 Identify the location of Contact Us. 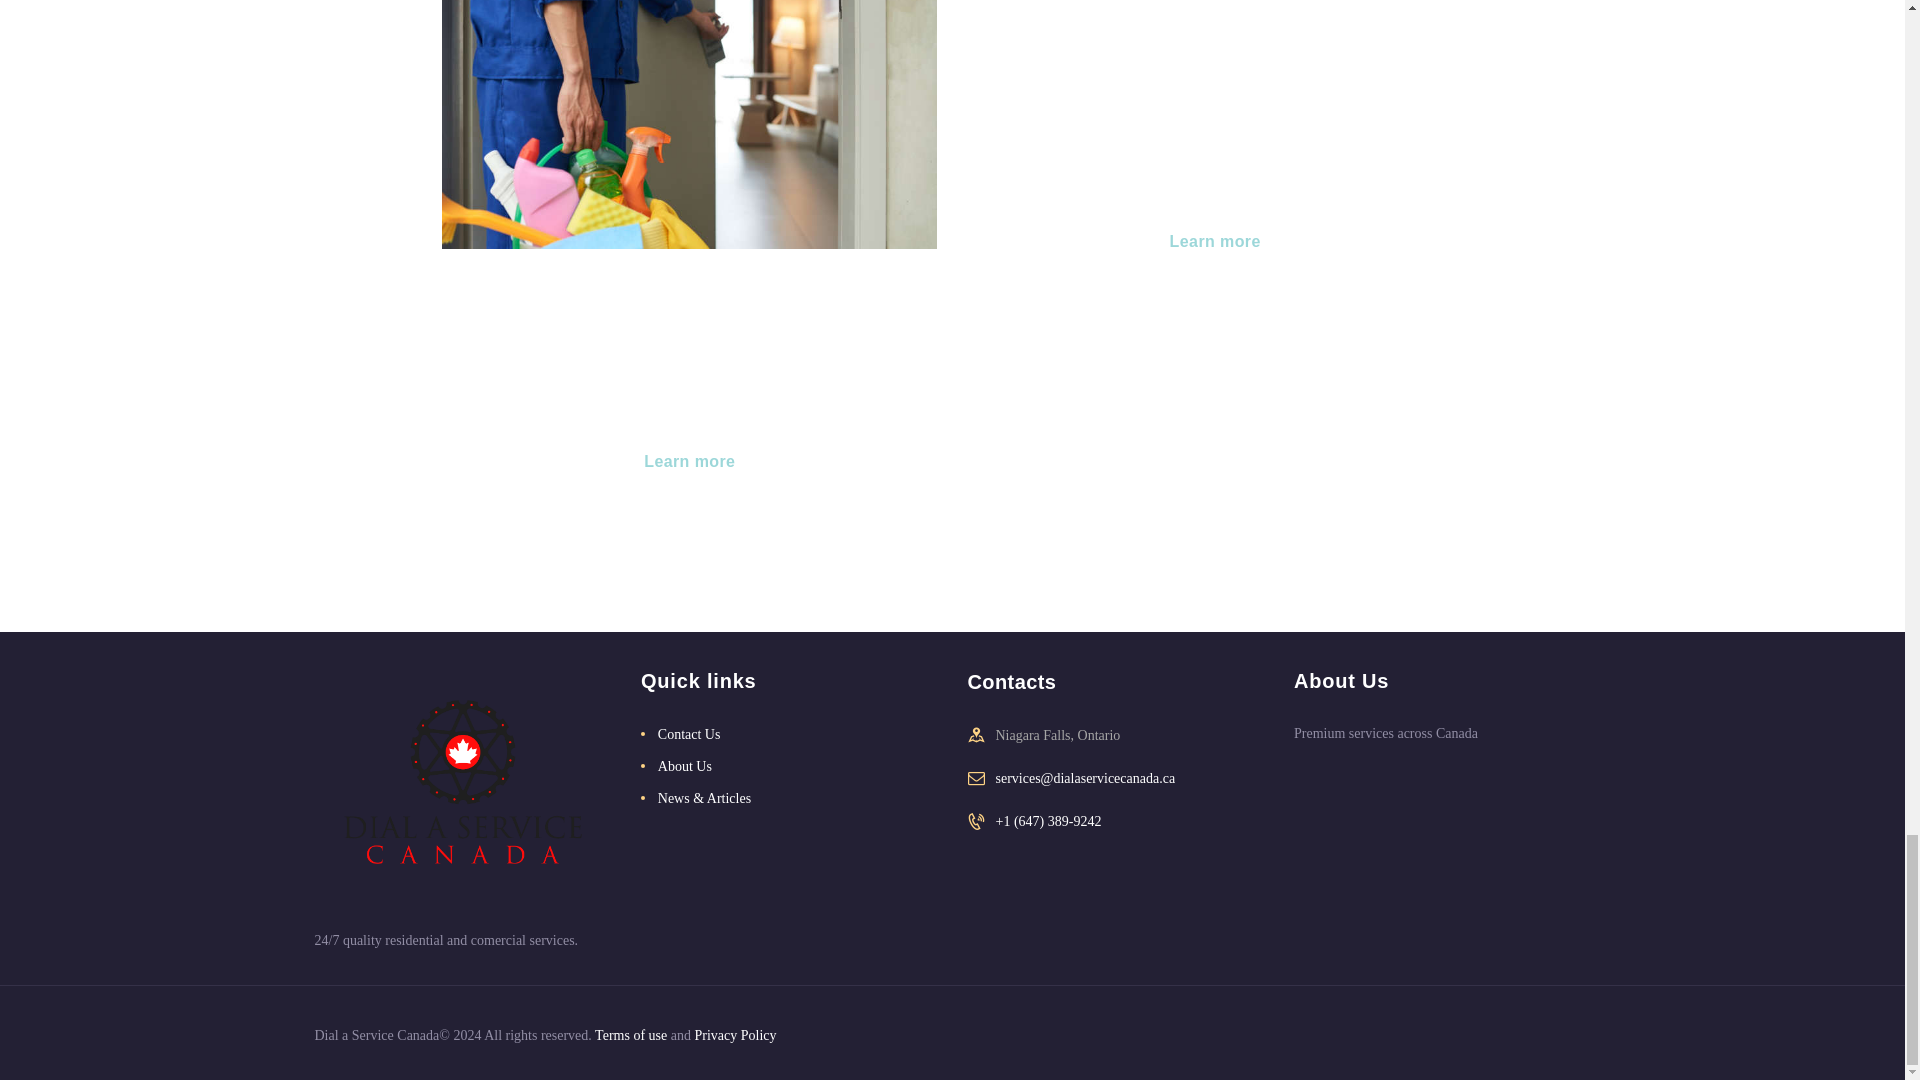
(690, 734).